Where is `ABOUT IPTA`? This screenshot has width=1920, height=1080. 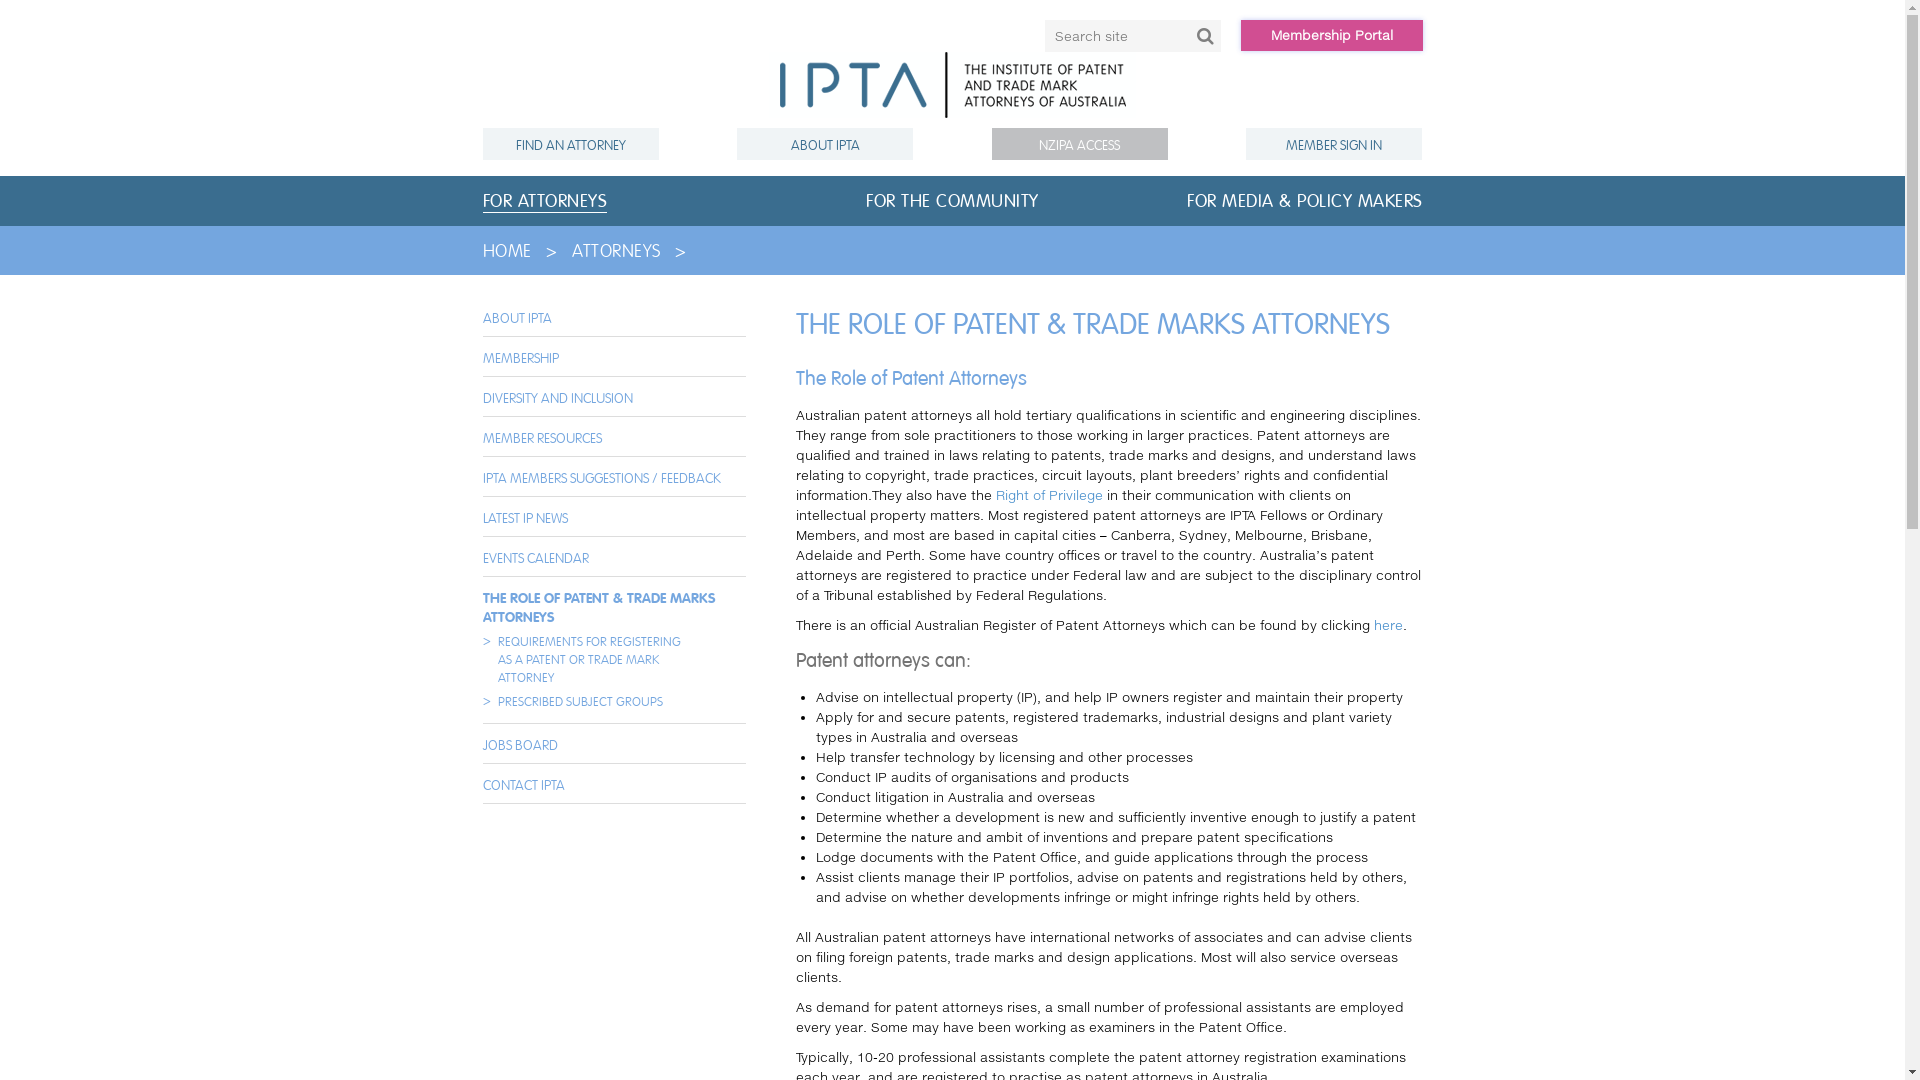 ABOUT IPTA is located at coordinates (825, 144).